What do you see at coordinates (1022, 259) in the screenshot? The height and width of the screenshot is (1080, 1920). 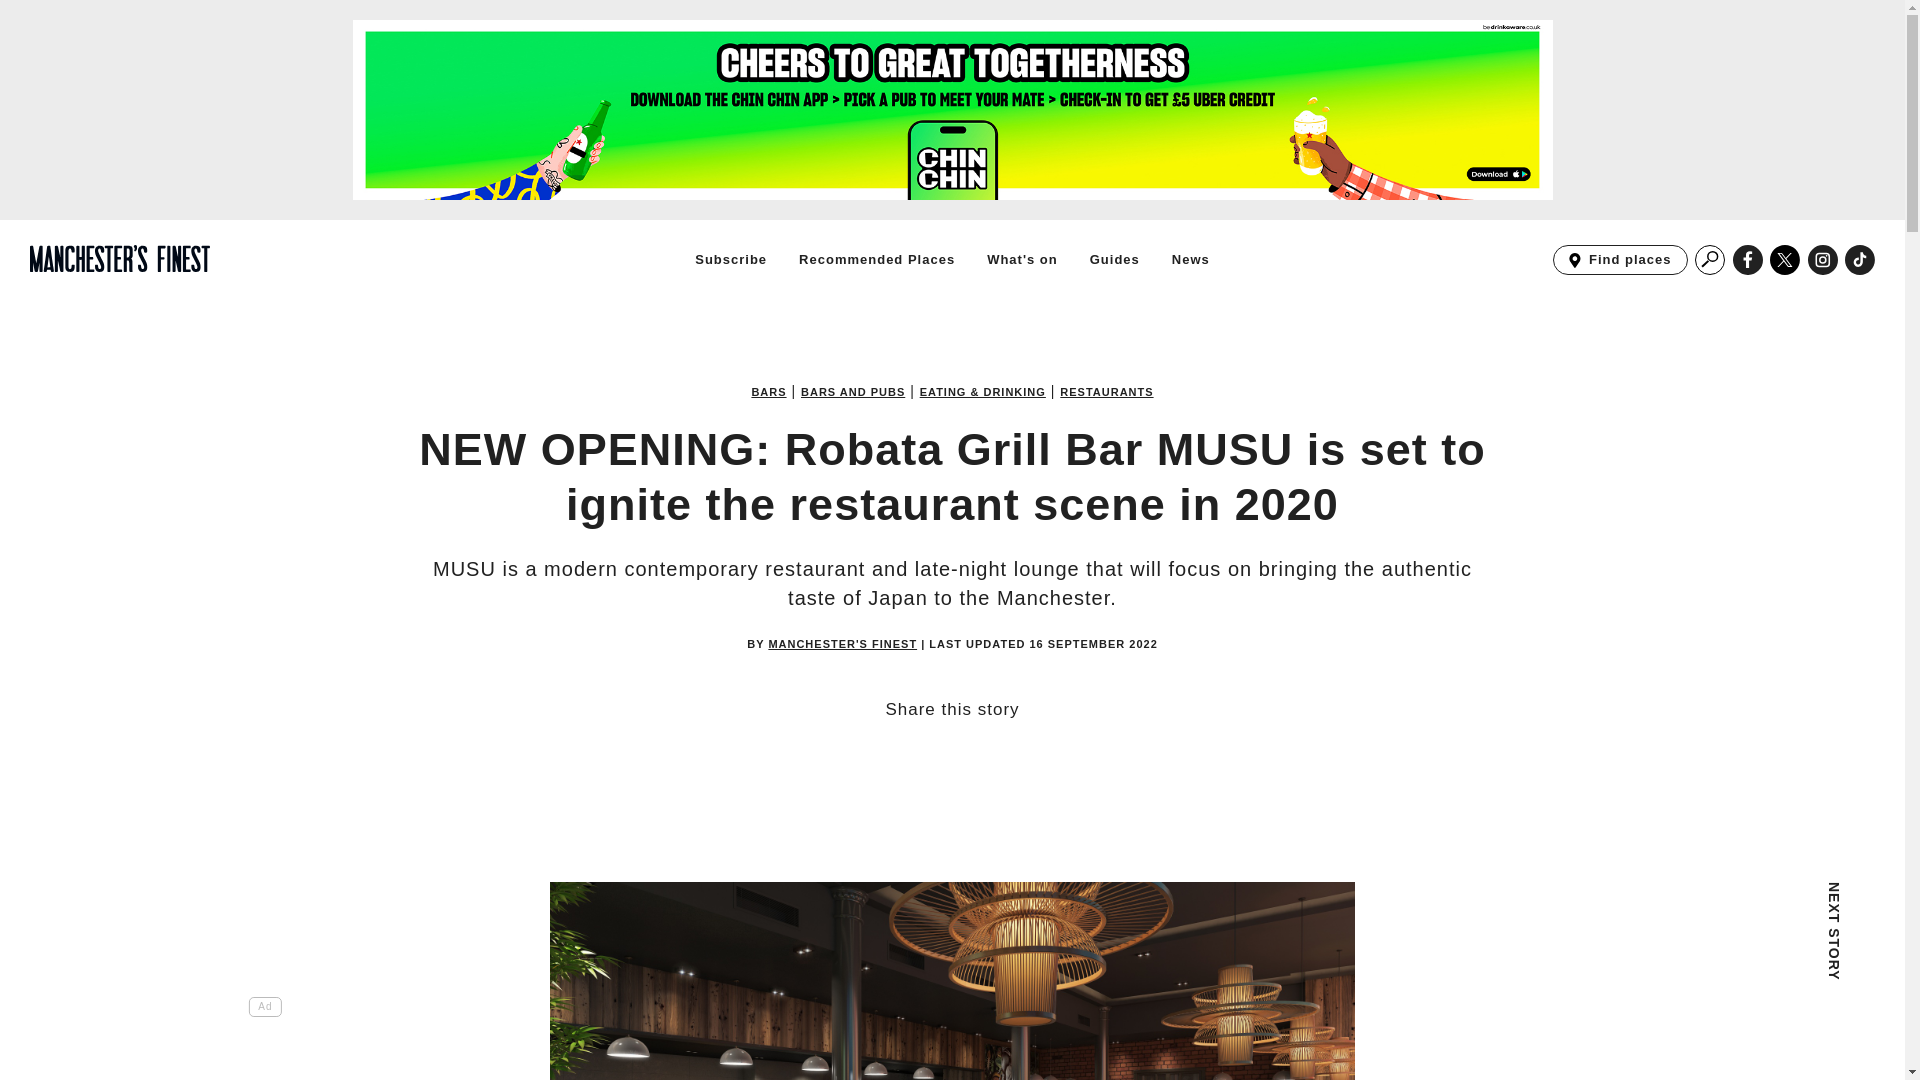 I see `NEXT STORY` at bounding box center [1022, 259].